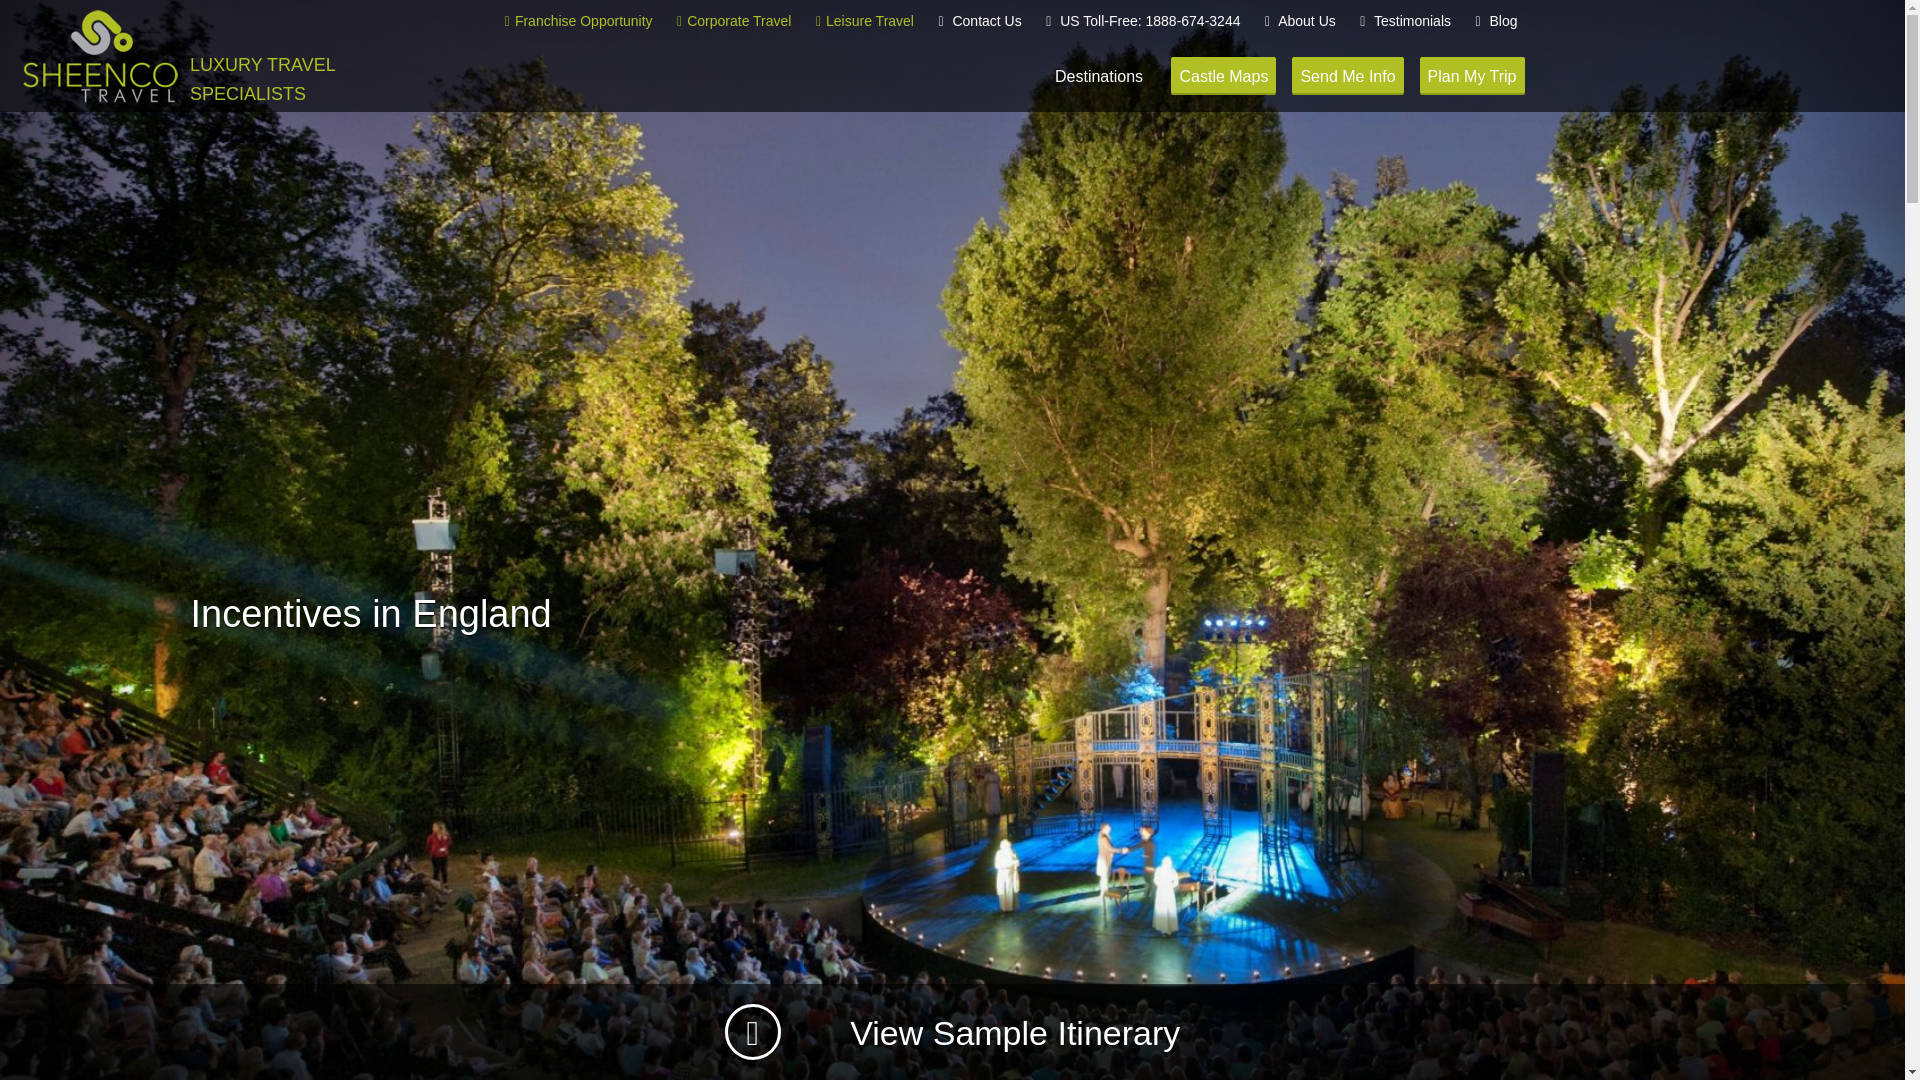 The image size is (1920, 1080). I want to click on Destinations, so click(1098, 74).